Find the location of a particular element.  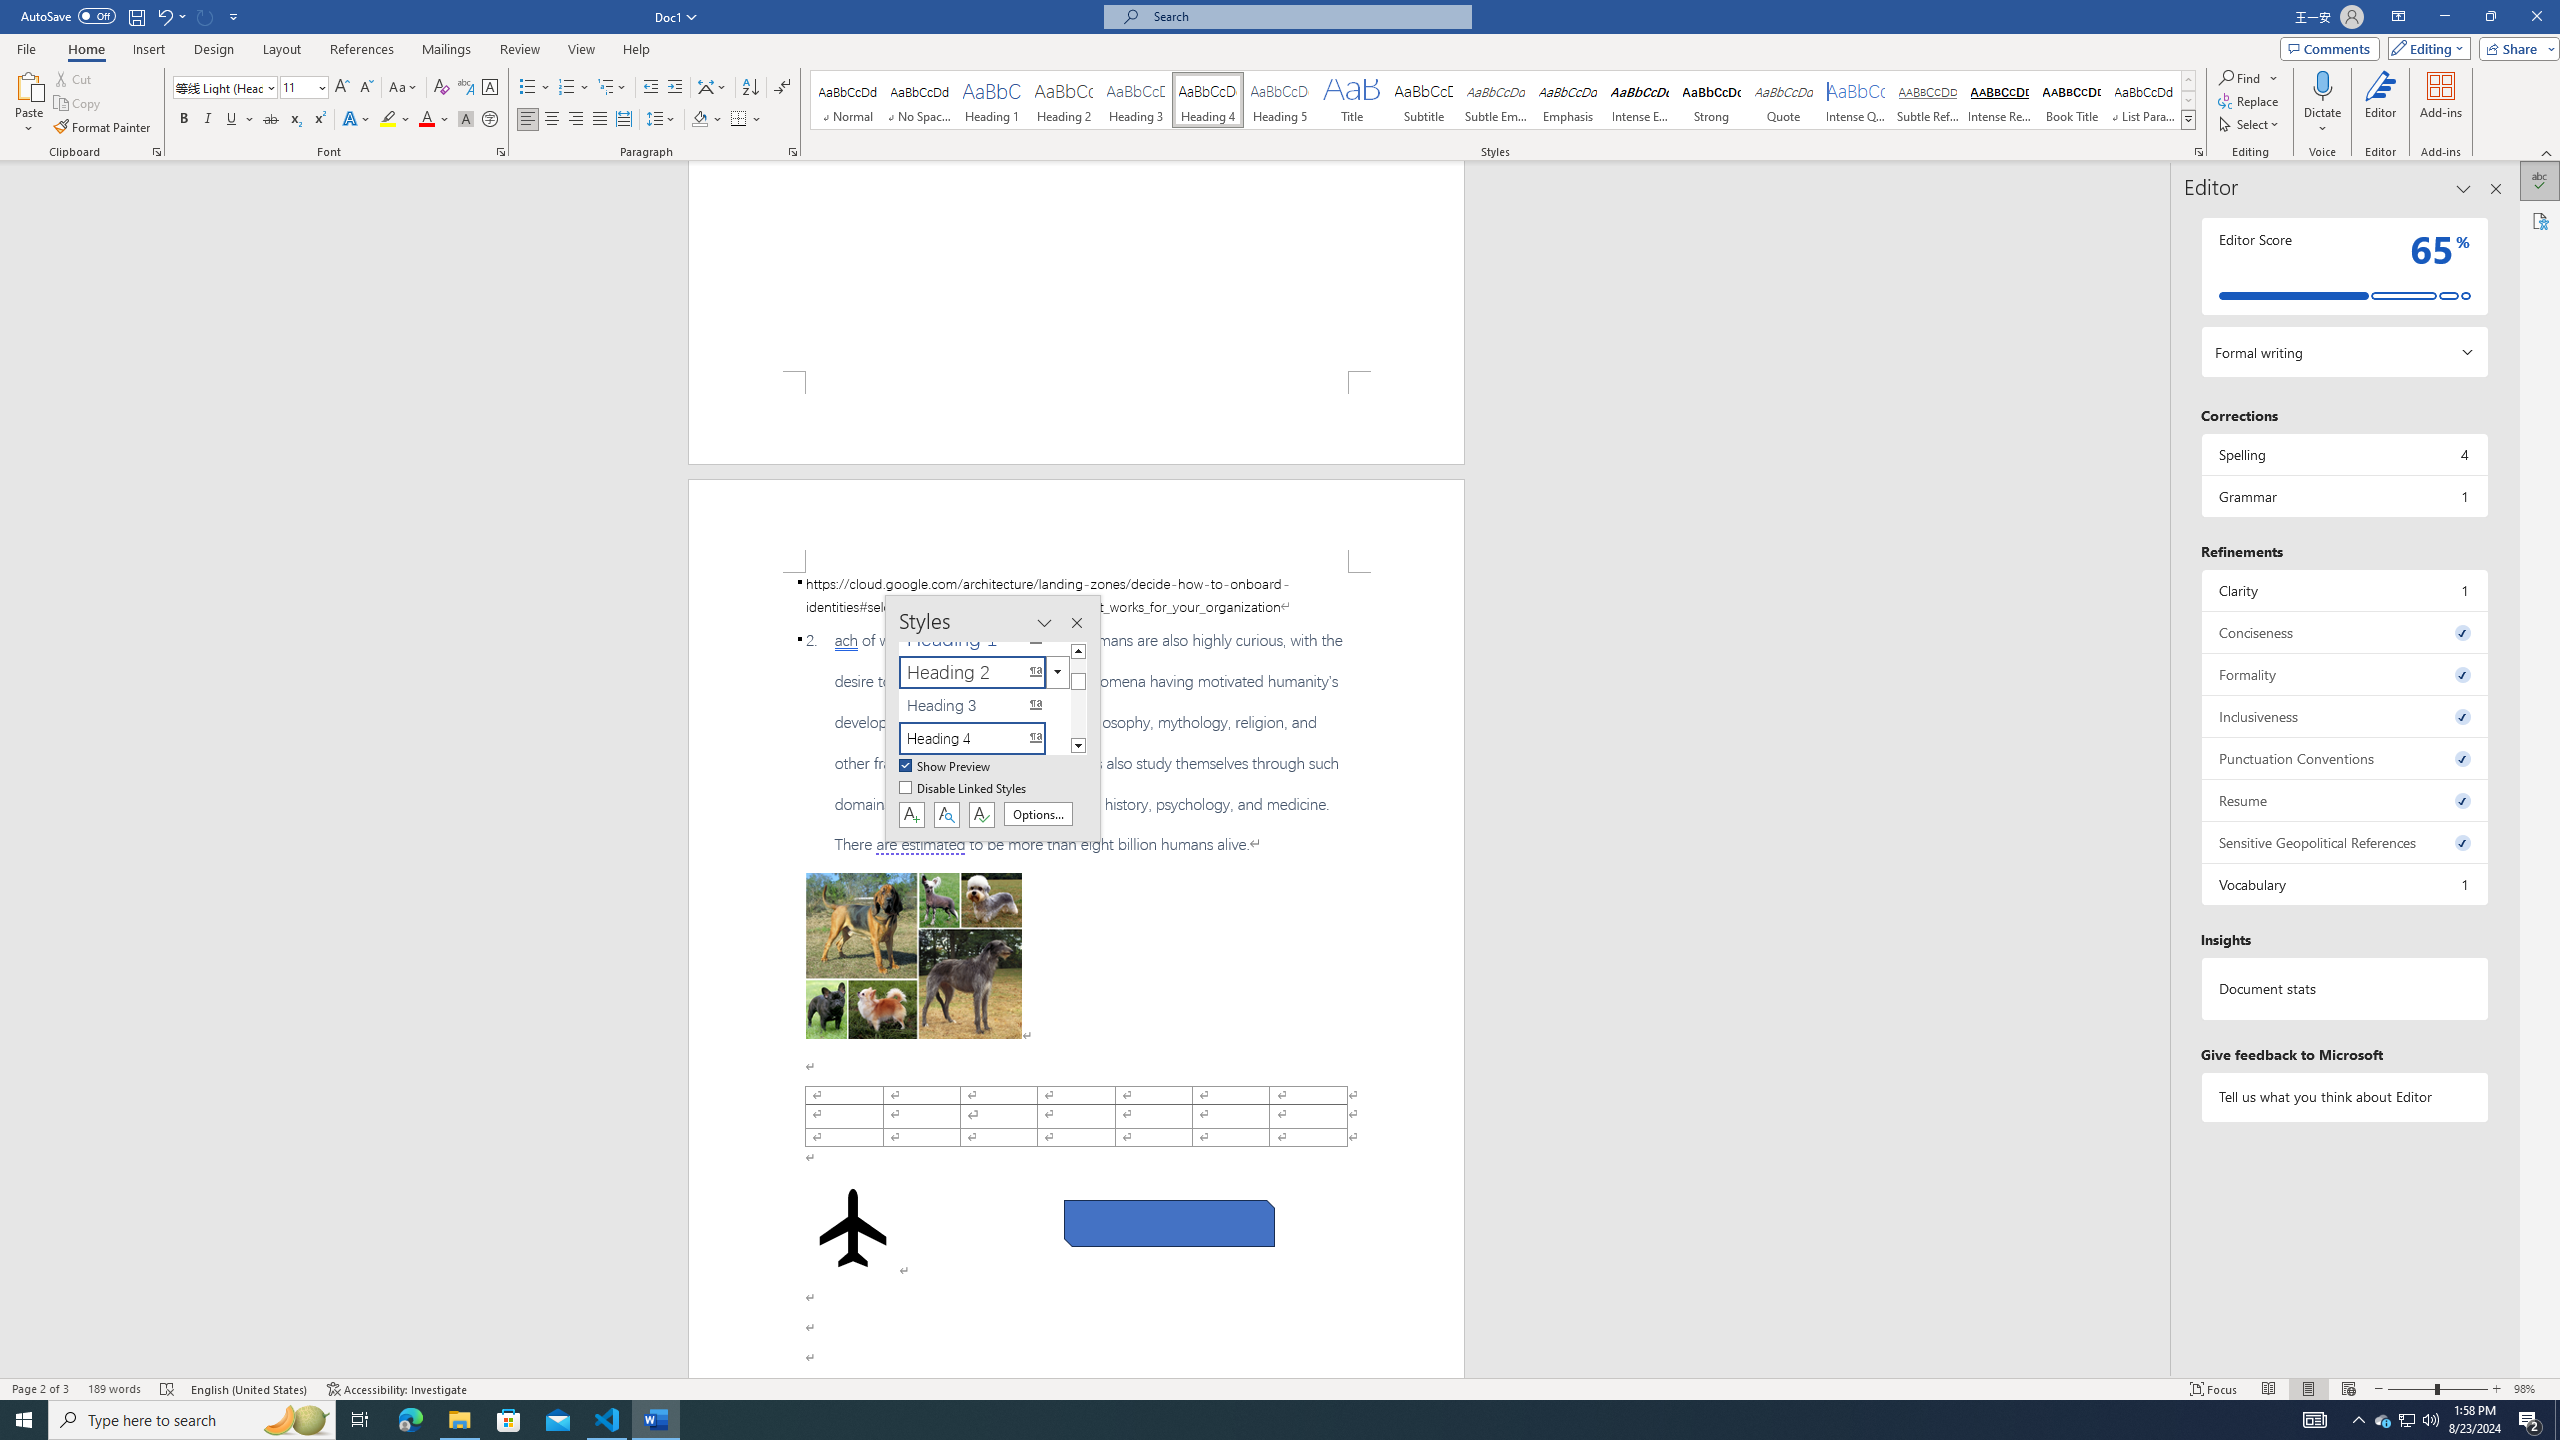

Undo Style is located at coordinates (164, 16).